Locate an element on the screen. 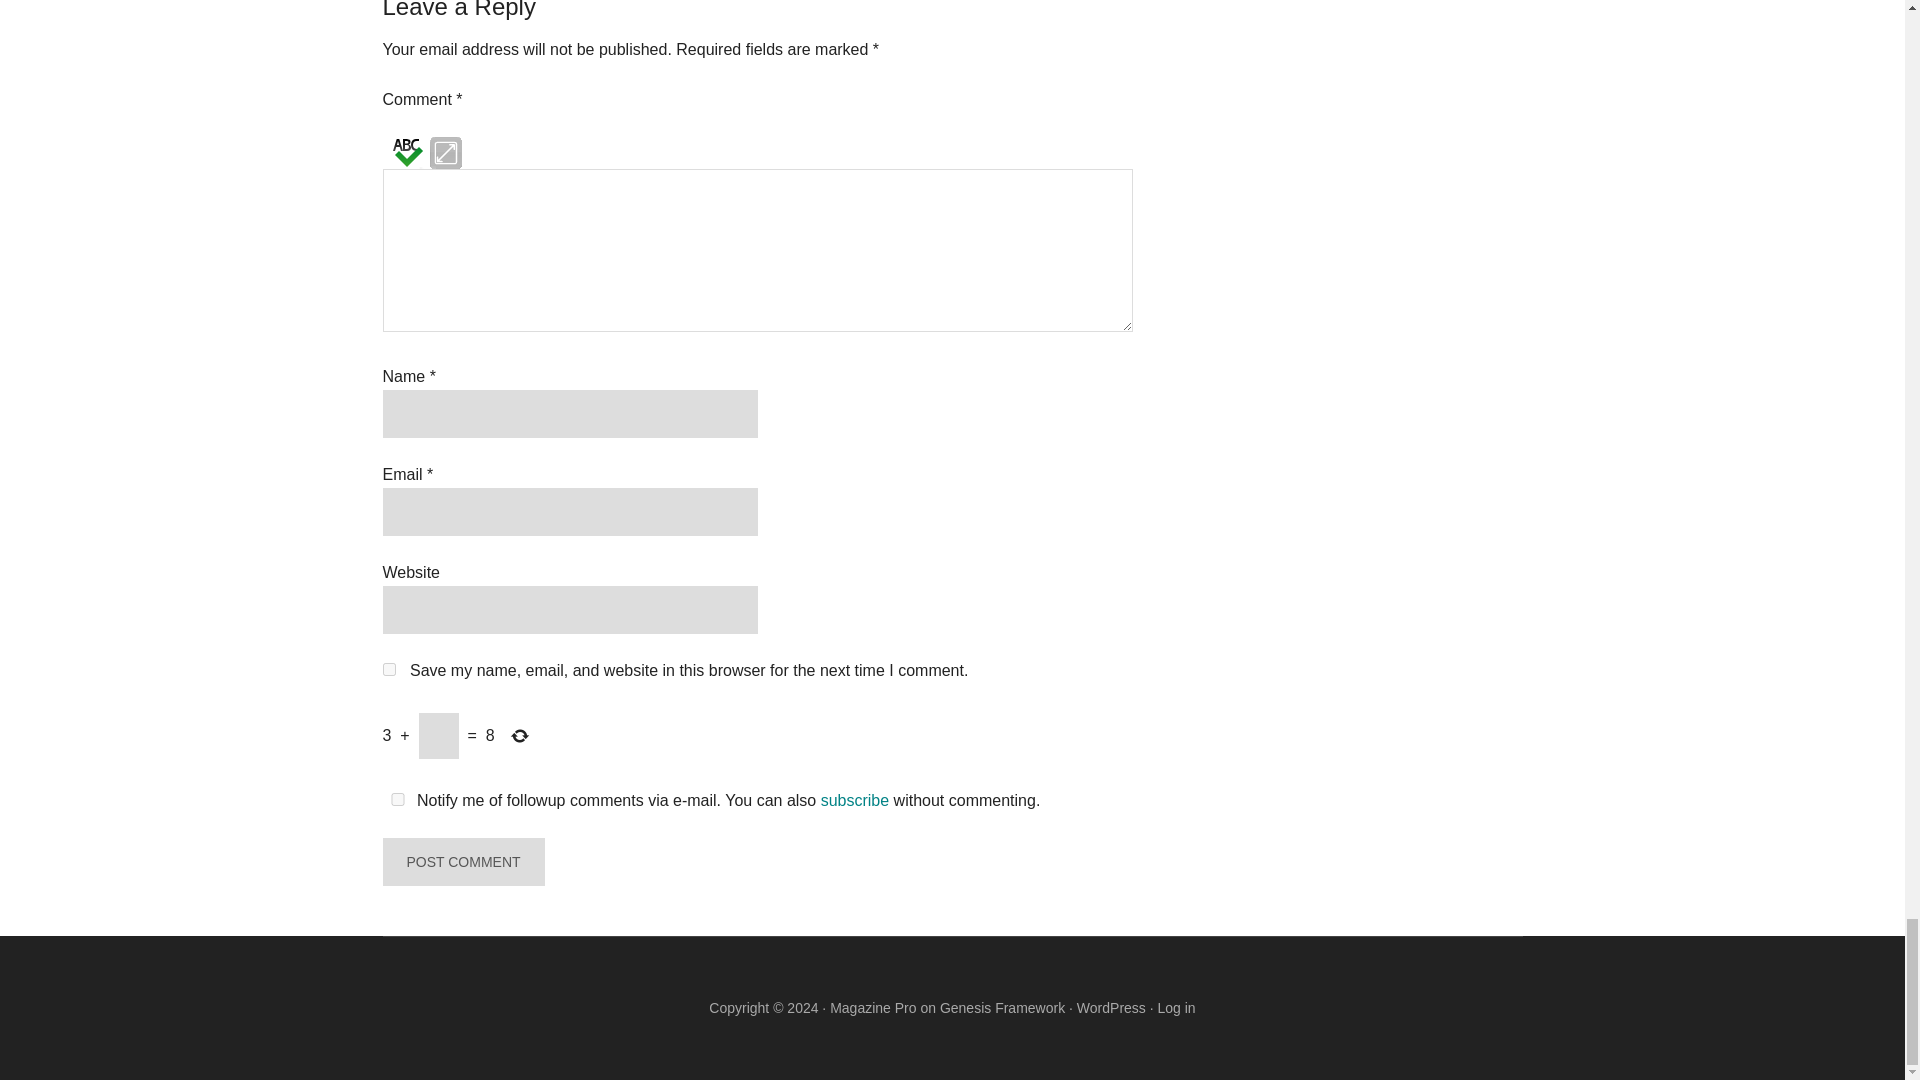  subscribe is located at coordinates (854, 800).